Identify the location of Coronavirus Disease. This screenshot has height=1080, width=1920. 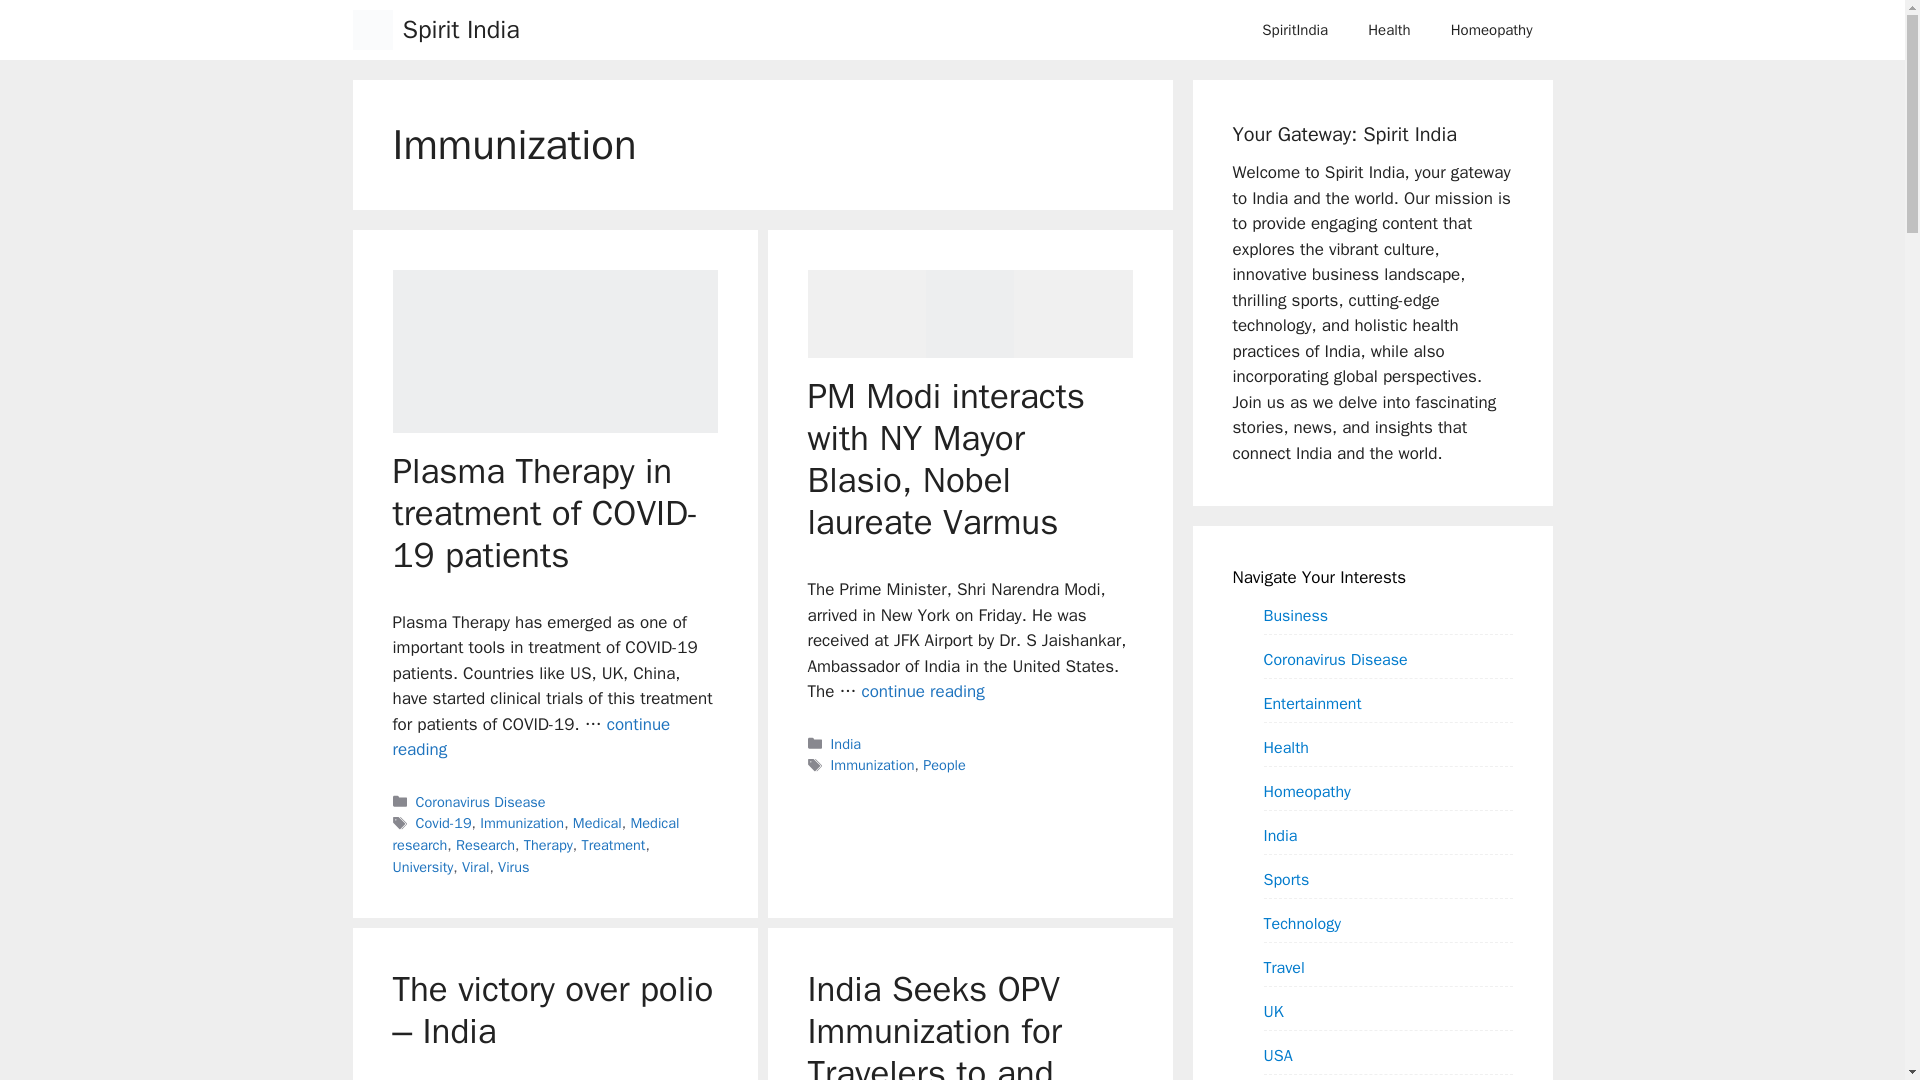
(480, 802).